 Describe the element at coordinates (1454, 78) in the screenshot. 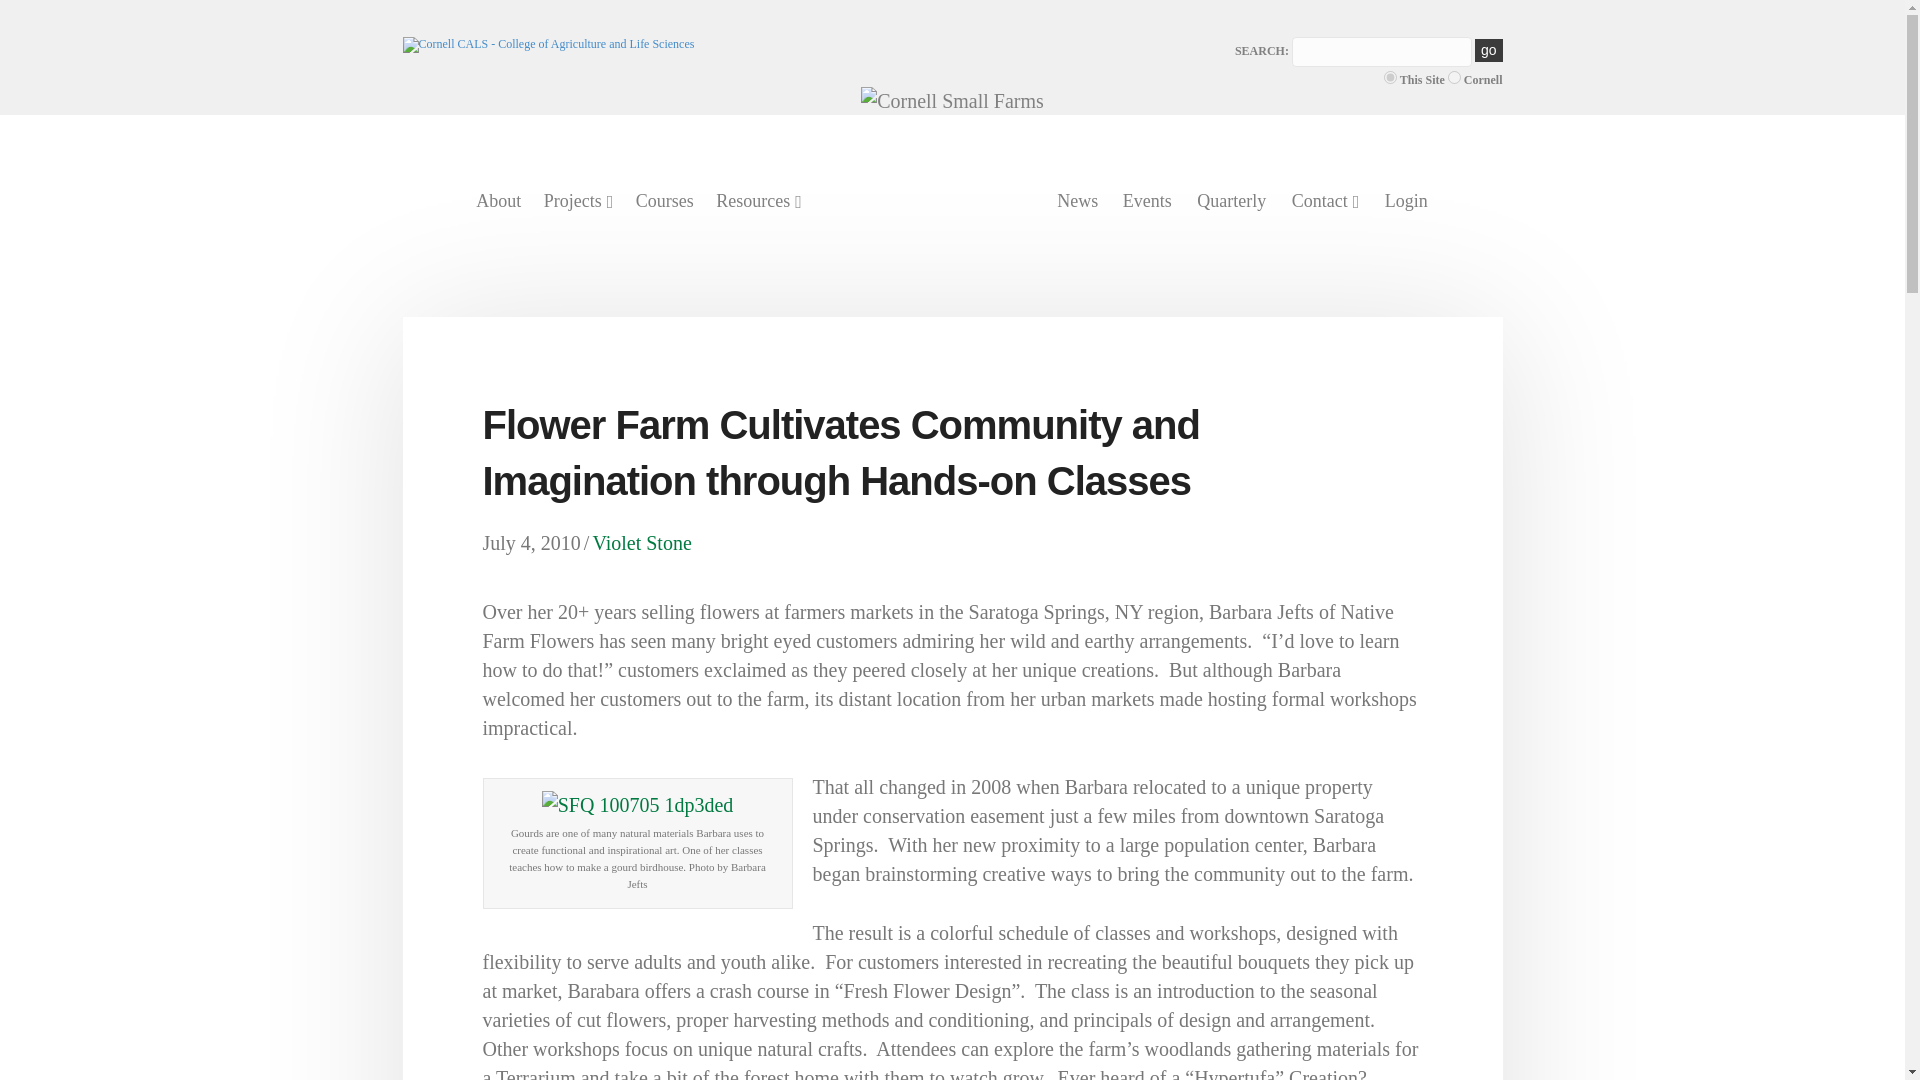

I see `cornell` at that location.